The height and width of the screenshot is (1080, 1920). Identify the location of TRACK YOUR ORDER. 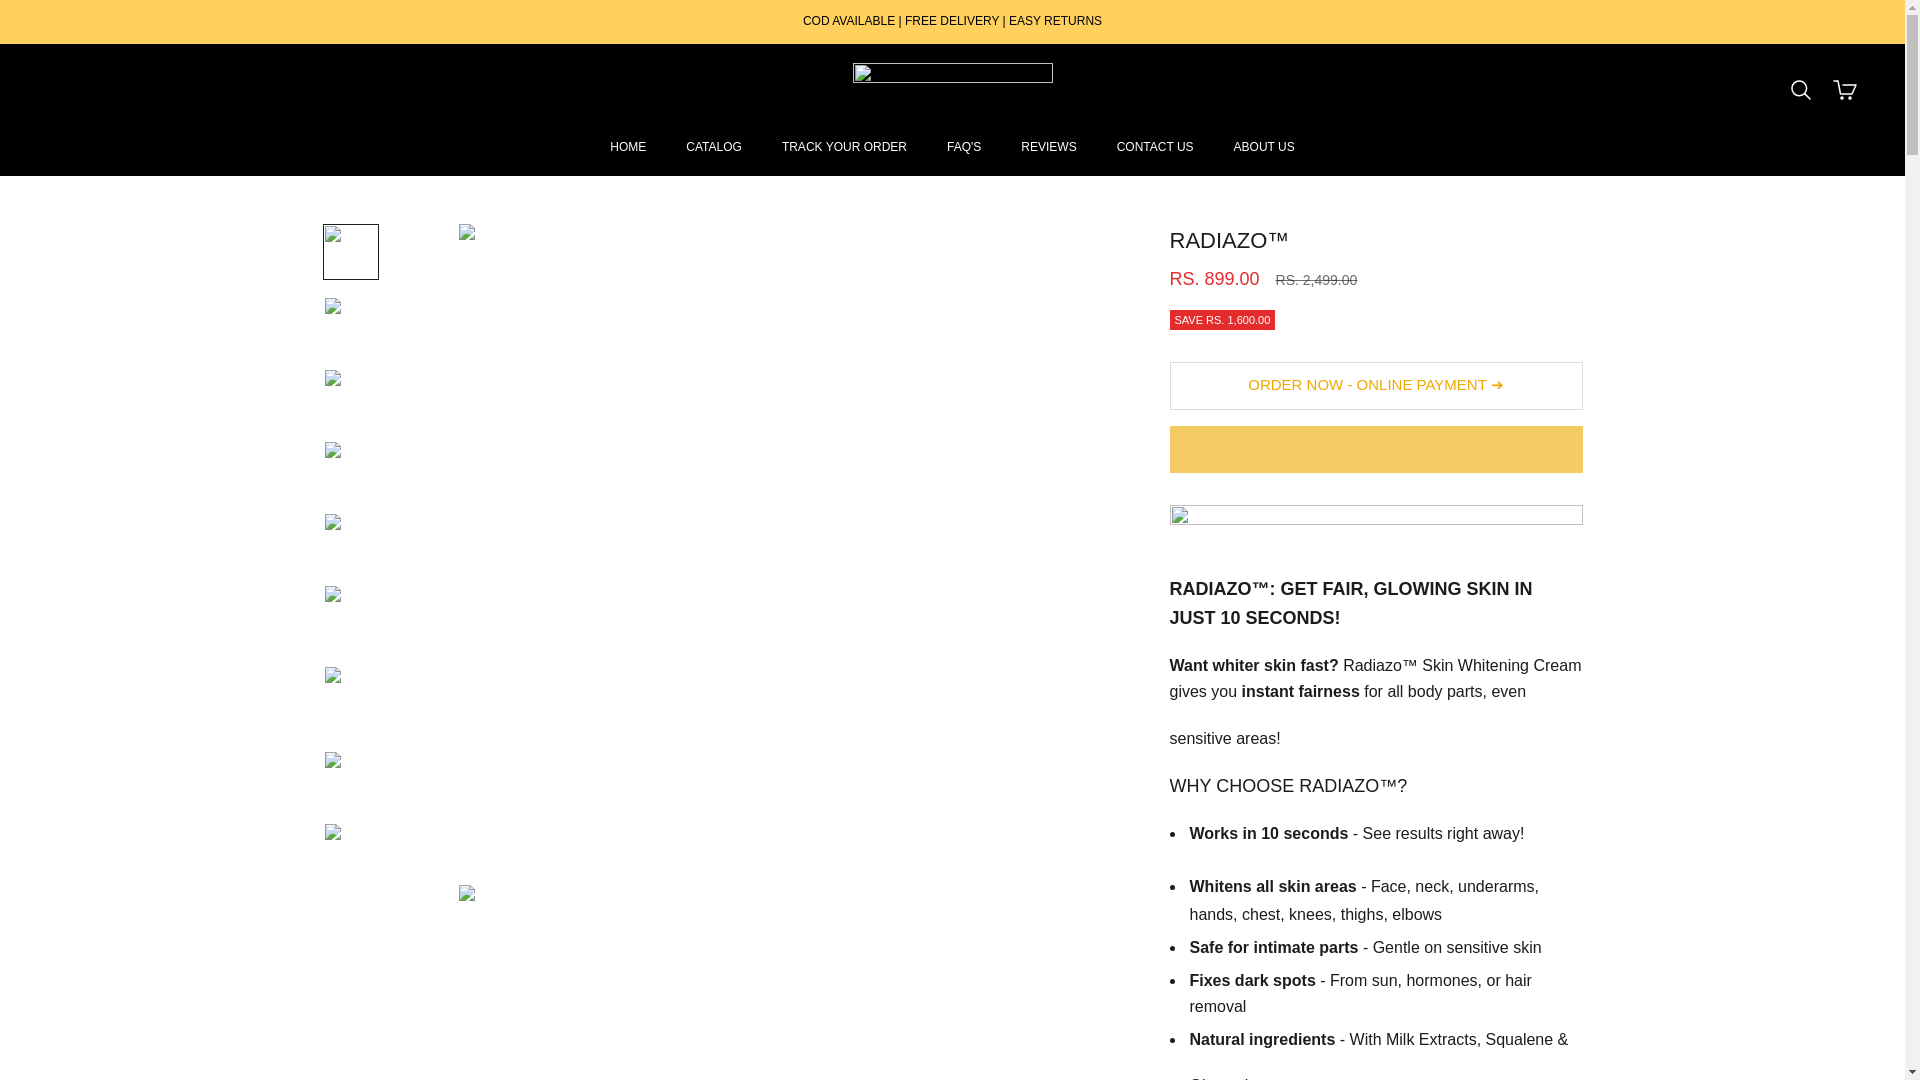
(844, 146).